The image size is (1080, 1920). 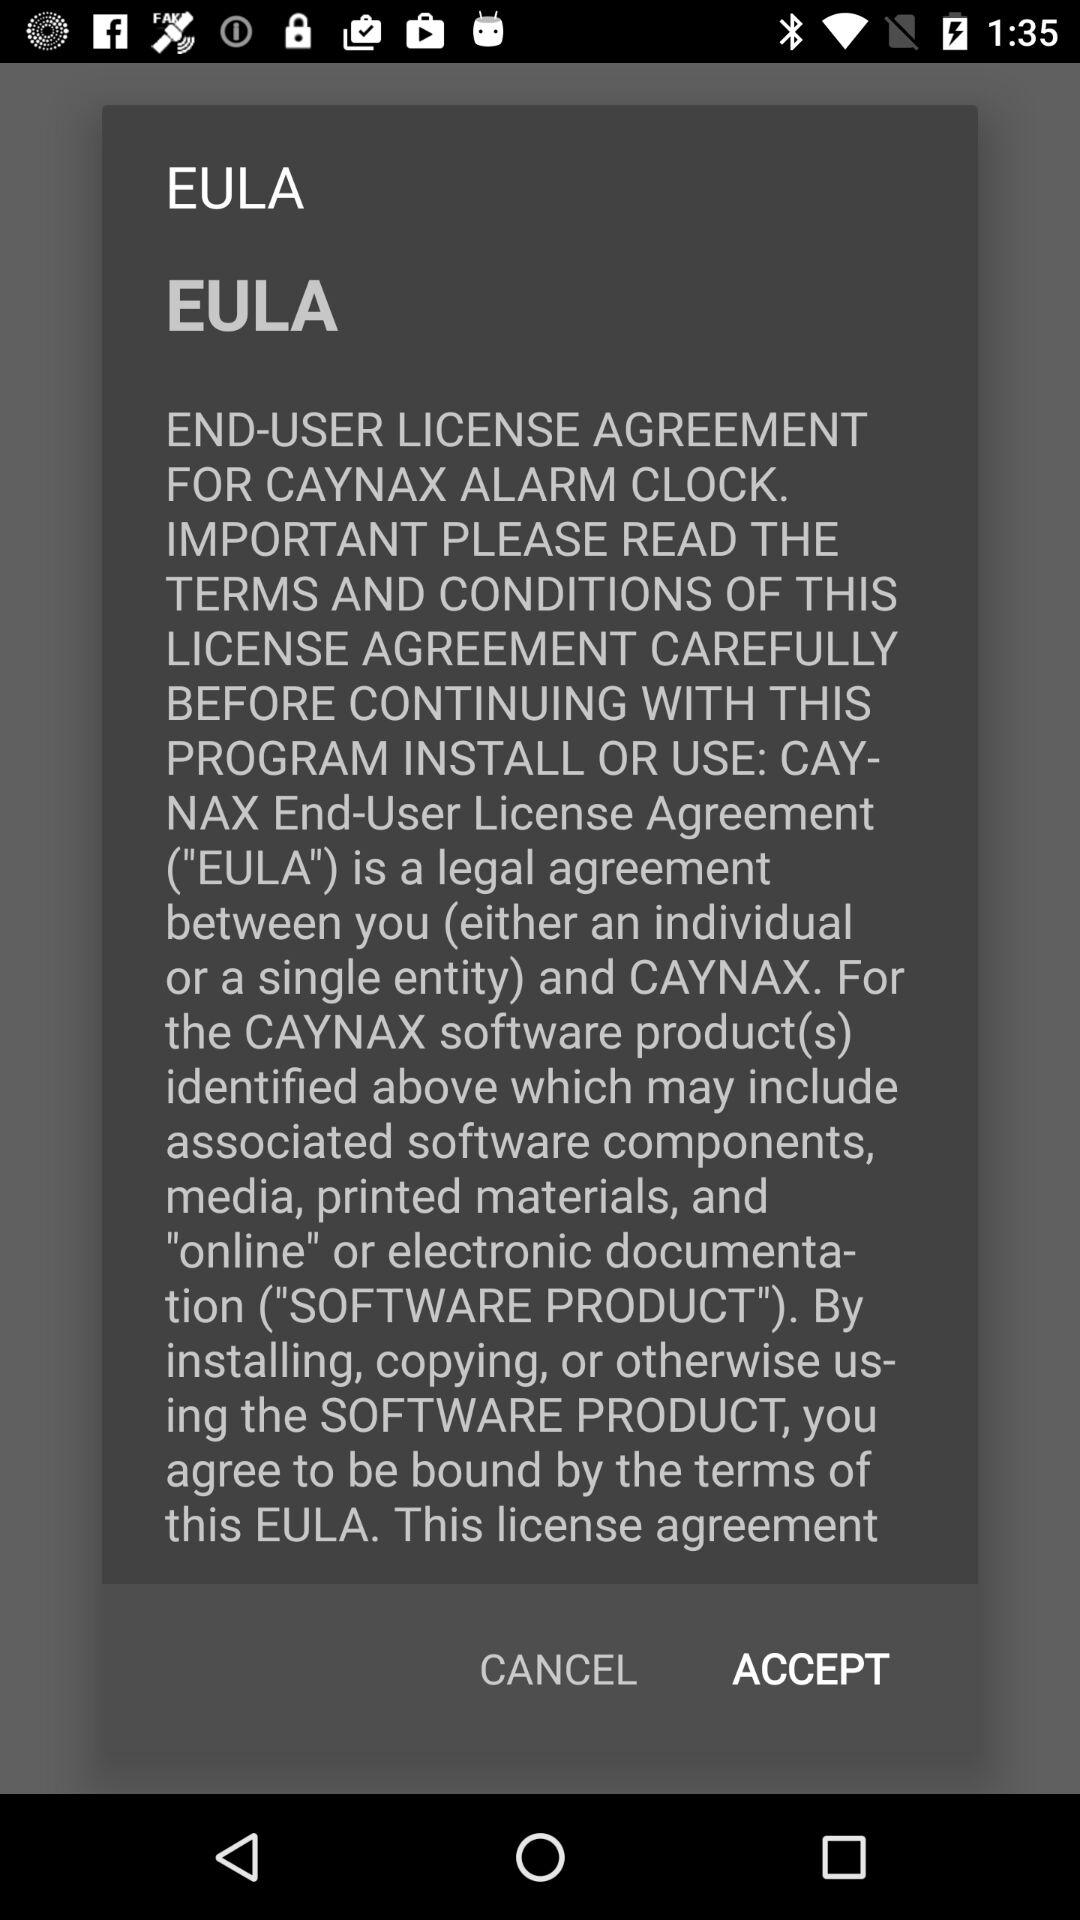 I want to click on select button to the right of the cancel button, so click(x=810, y=1668).